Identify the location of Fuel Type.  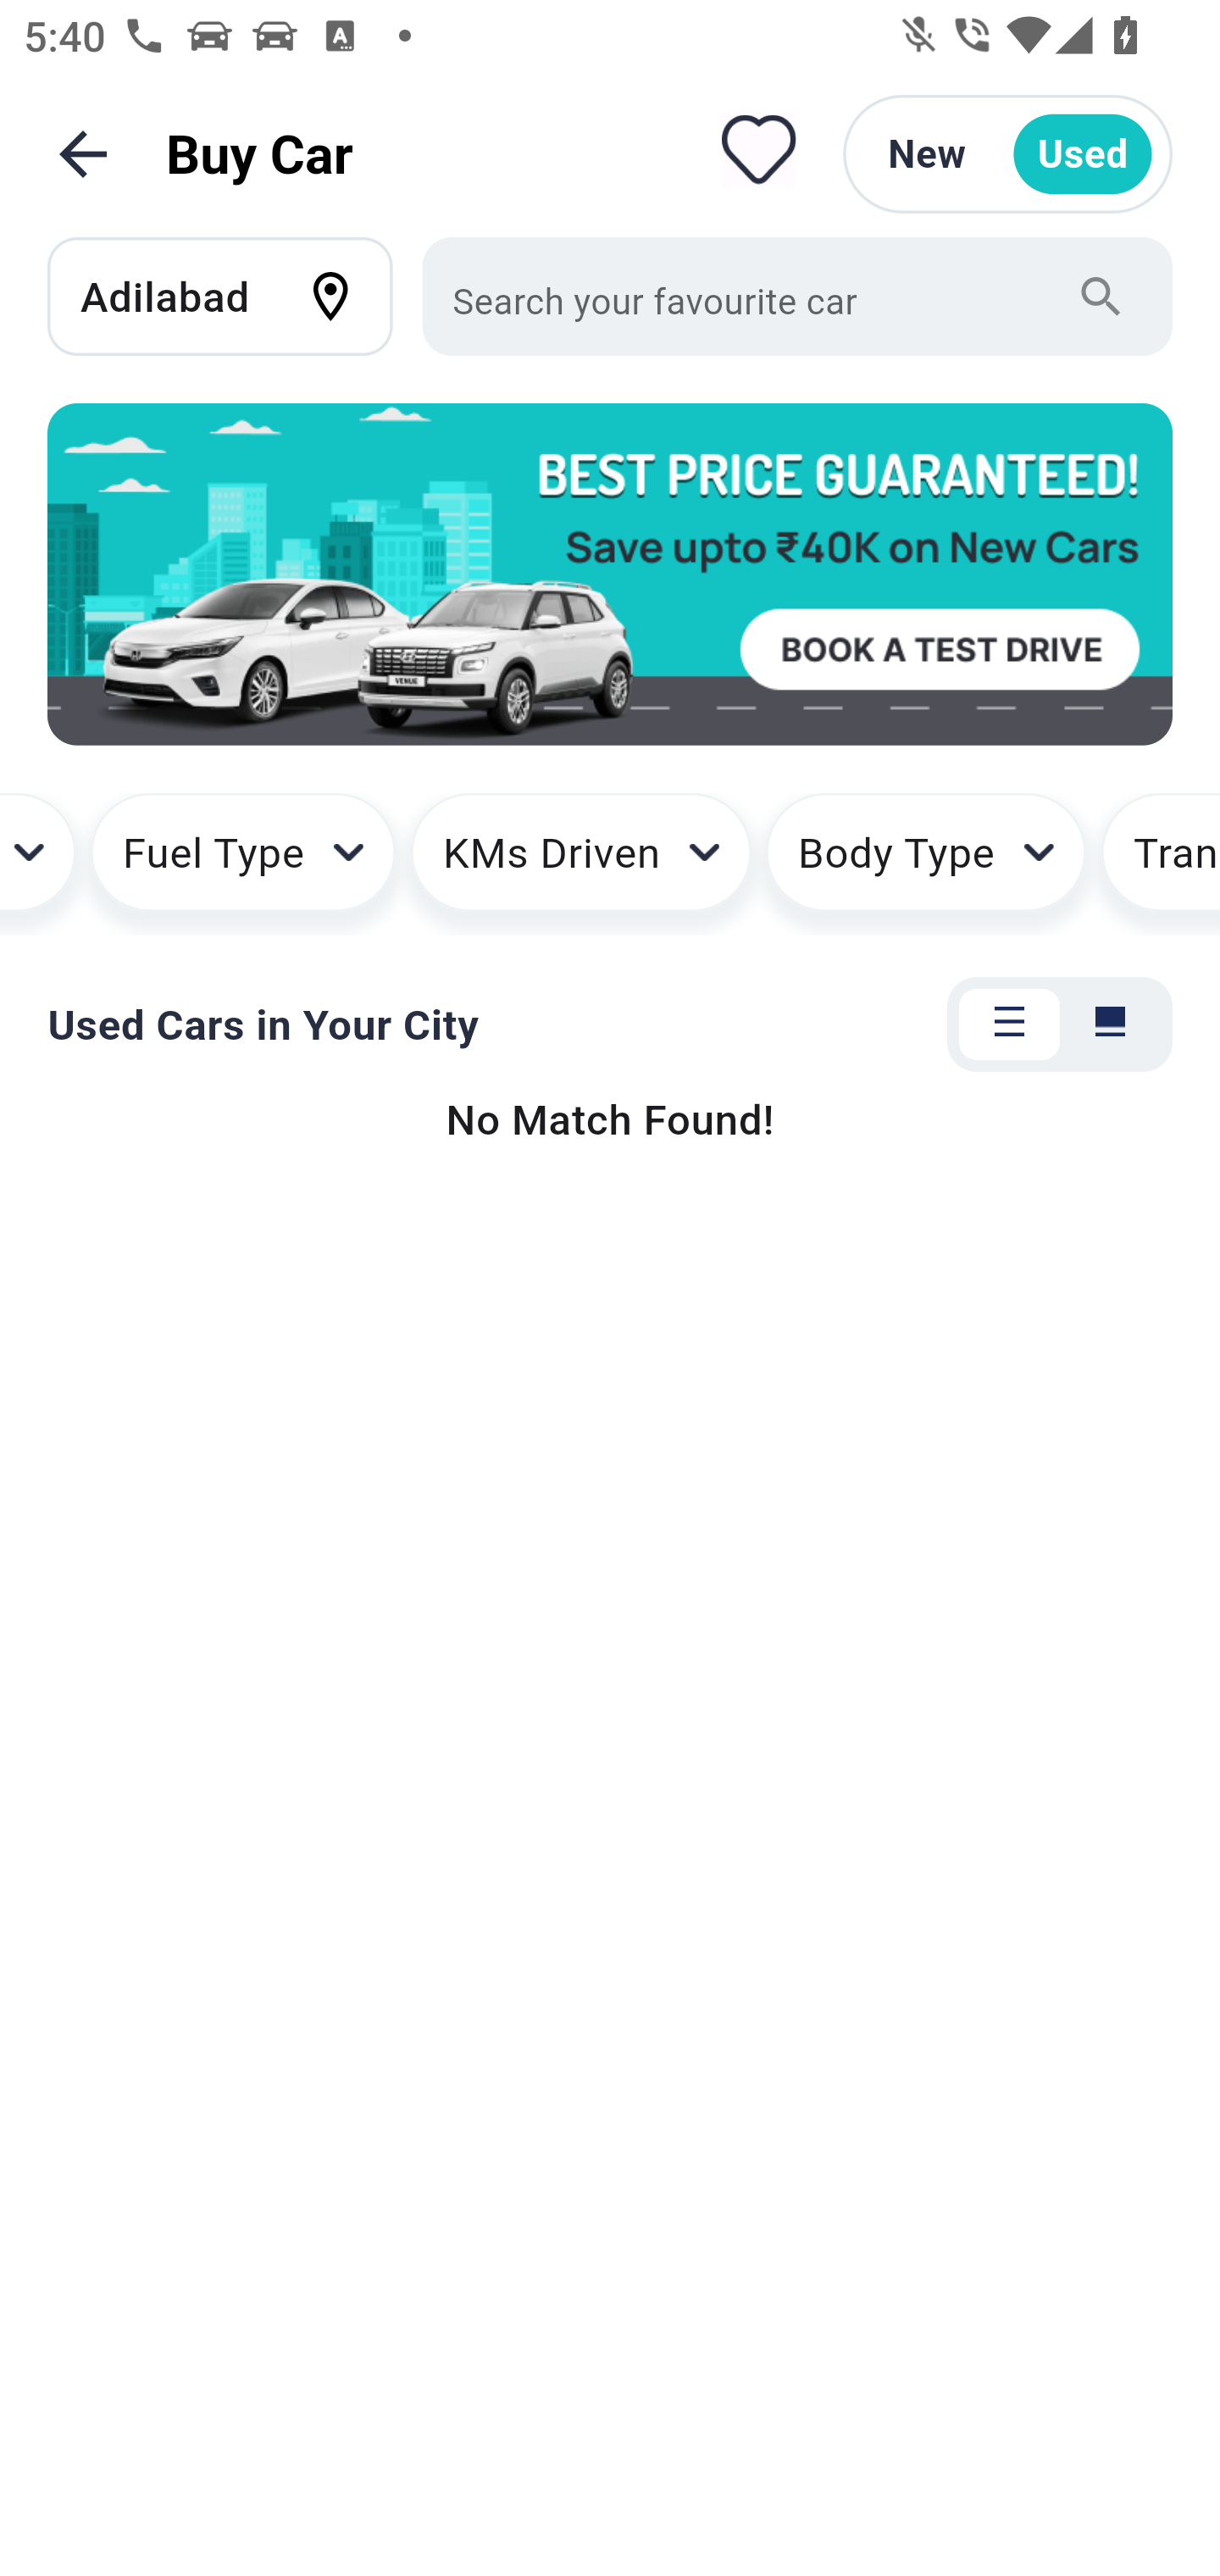
(242, 864).